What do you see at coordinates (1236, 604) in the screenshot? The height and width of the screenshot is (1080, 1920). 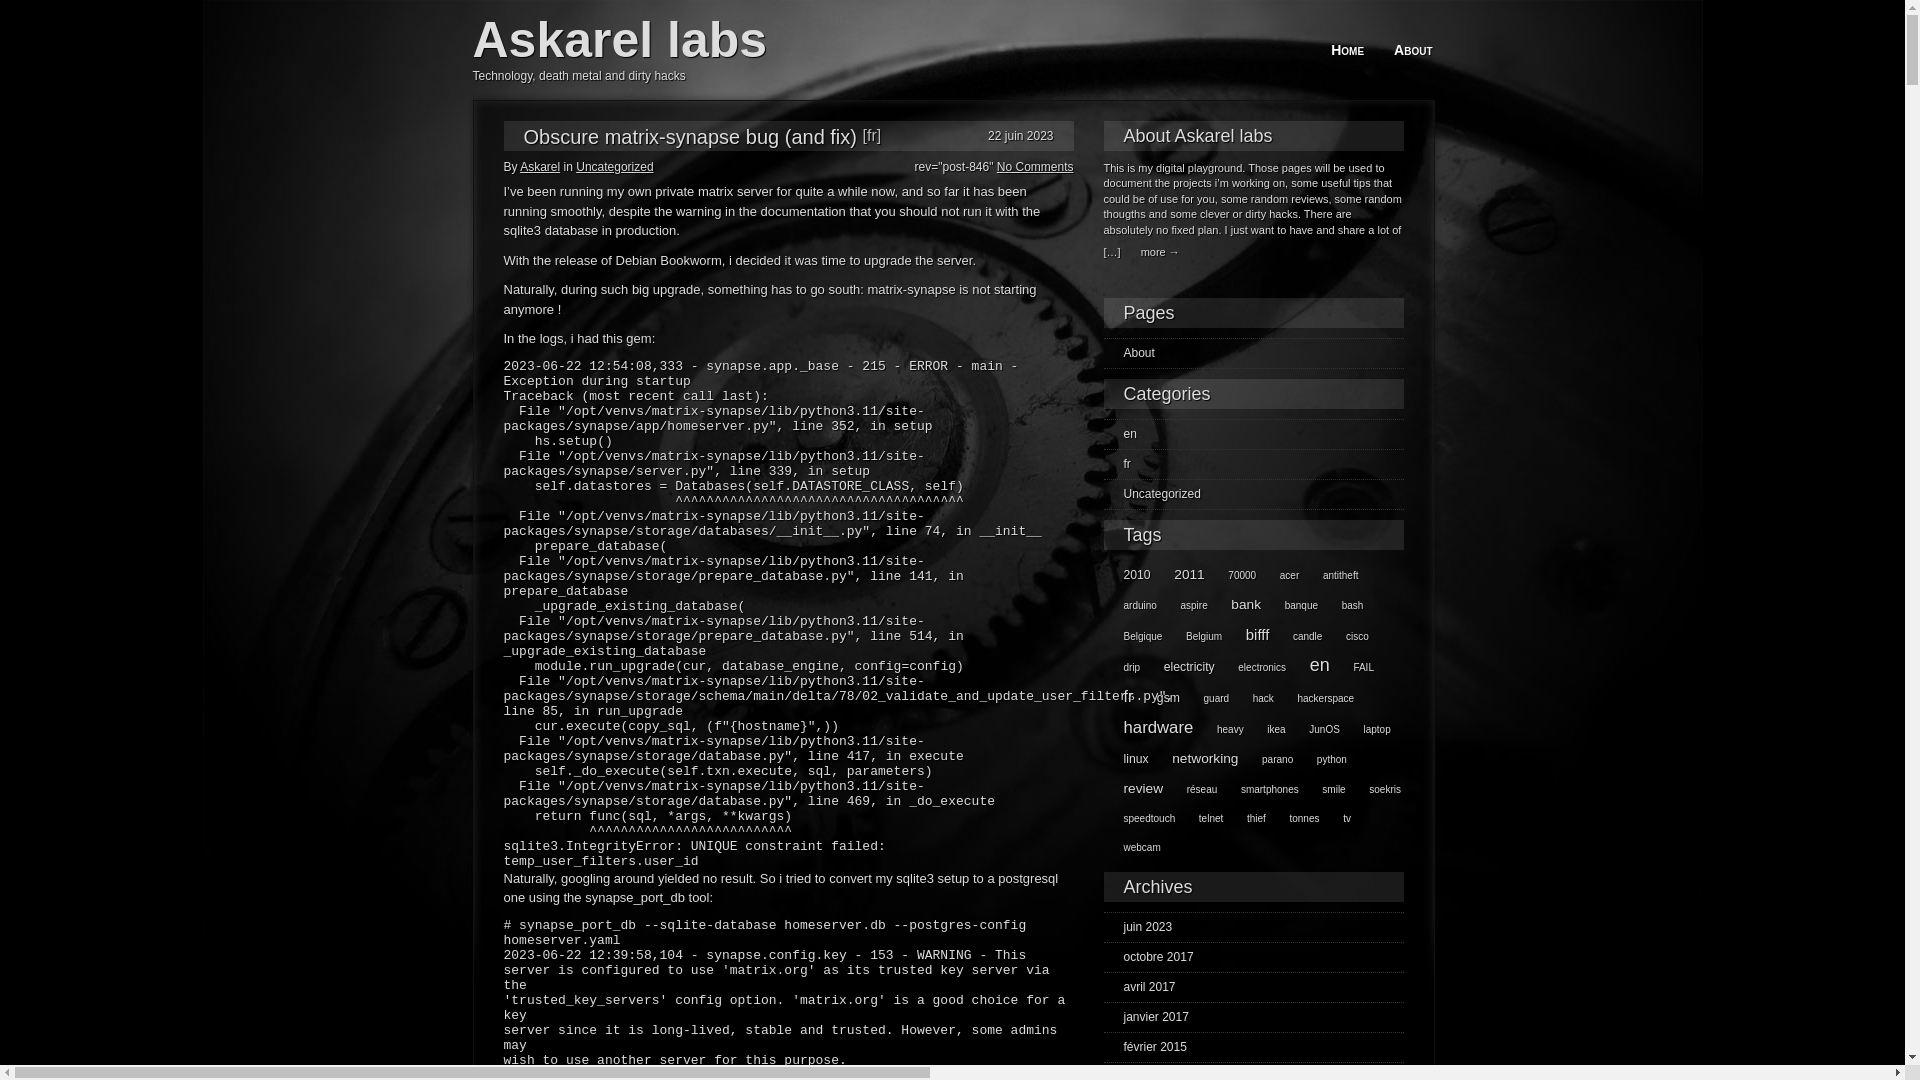 I see `bank` at bounding box center [1236, 604].